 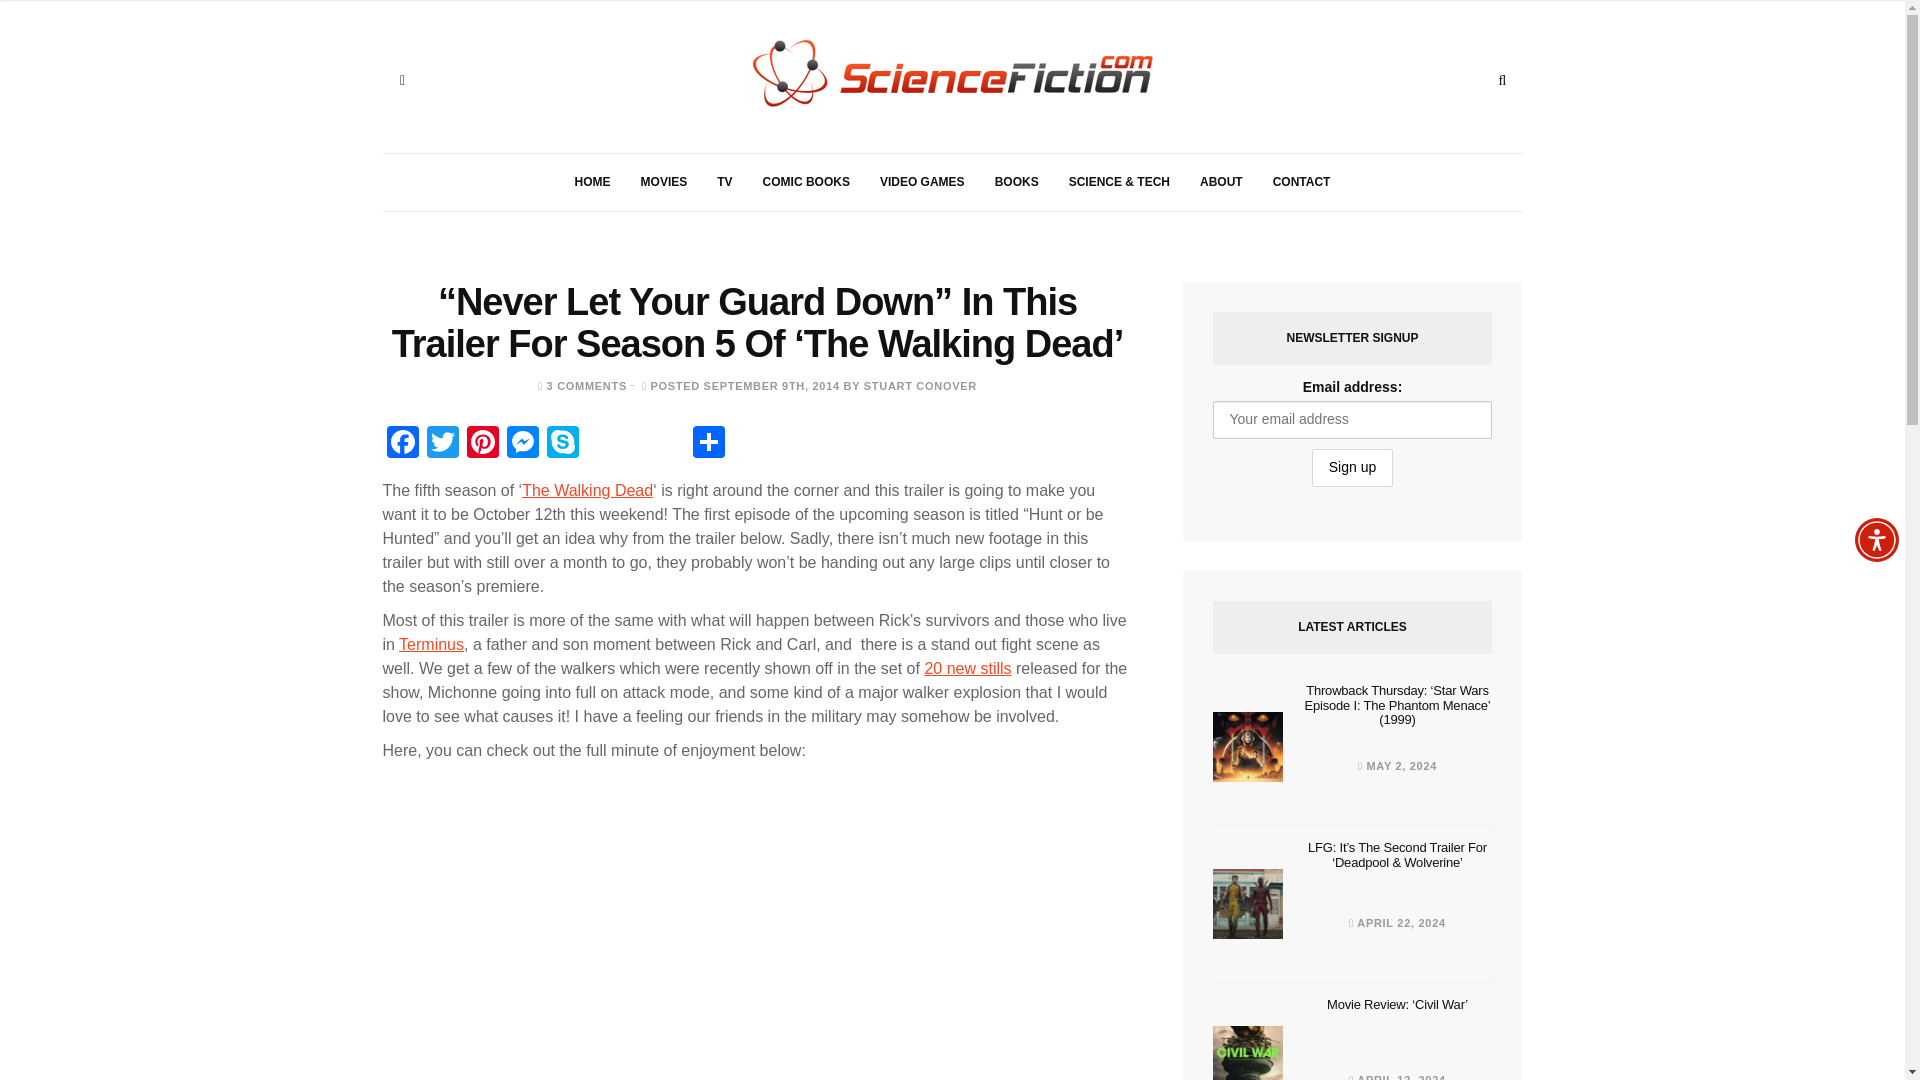 What do you see at coordinates (1352, 468) in the screenshot?
I see `Sign up` at bounding box center [1352, 468].